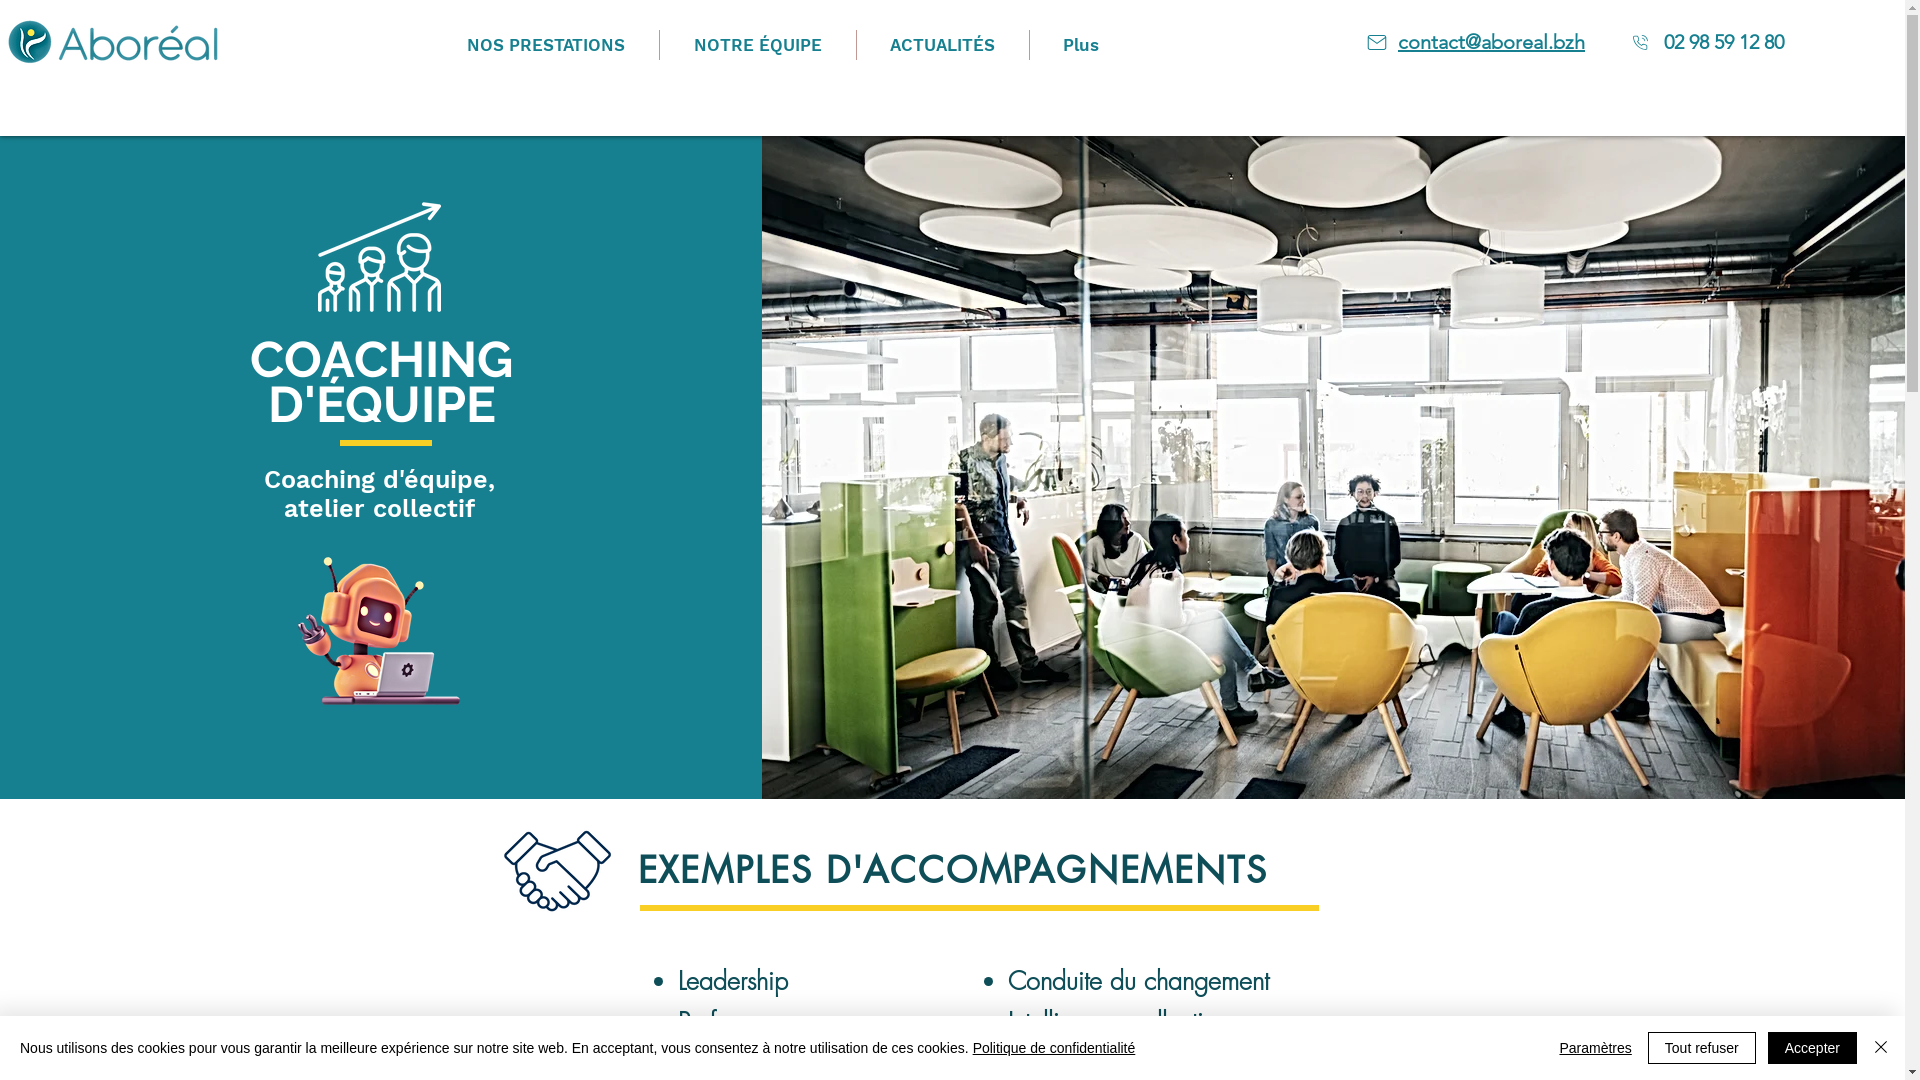 The image size is (1920, 1080). I want to click on Tout refuser, so click(1702, 1048).